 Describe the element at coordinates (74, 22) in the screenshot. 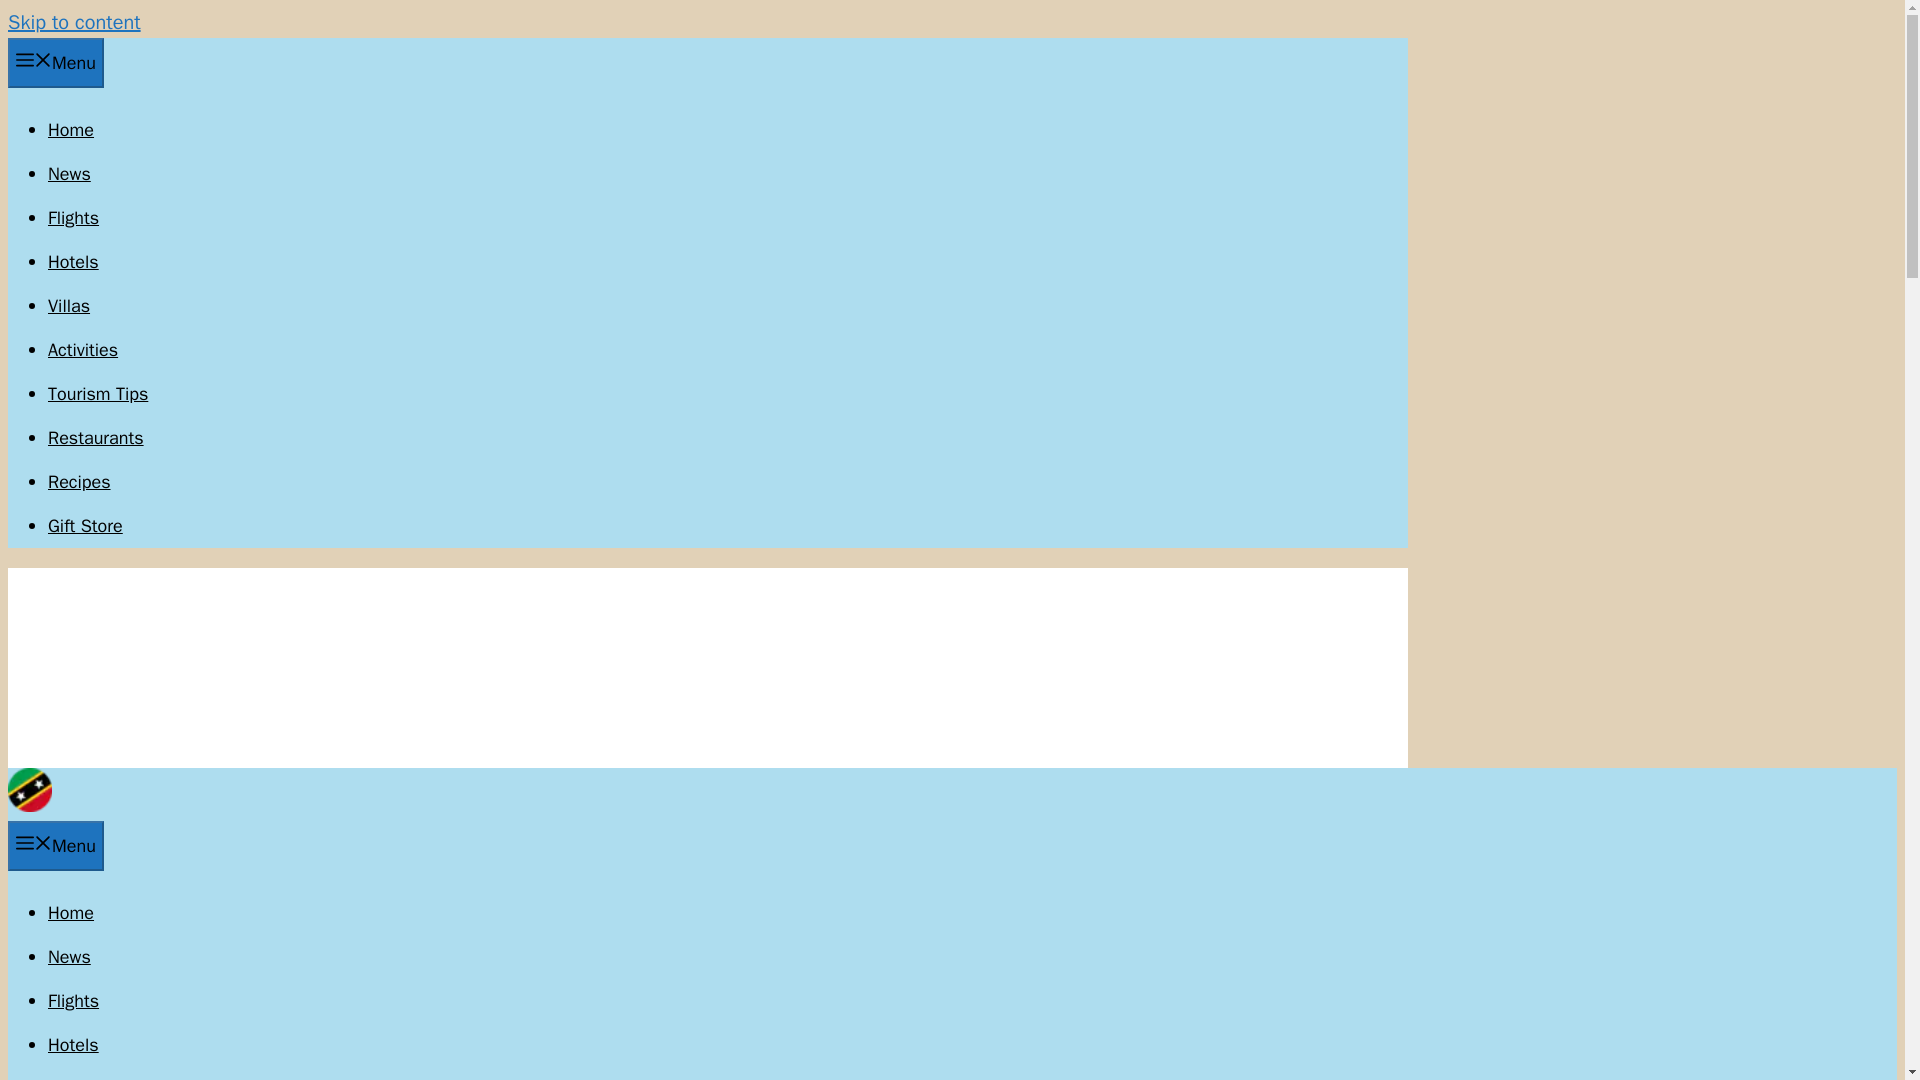

I see `Skip to content` at that location.